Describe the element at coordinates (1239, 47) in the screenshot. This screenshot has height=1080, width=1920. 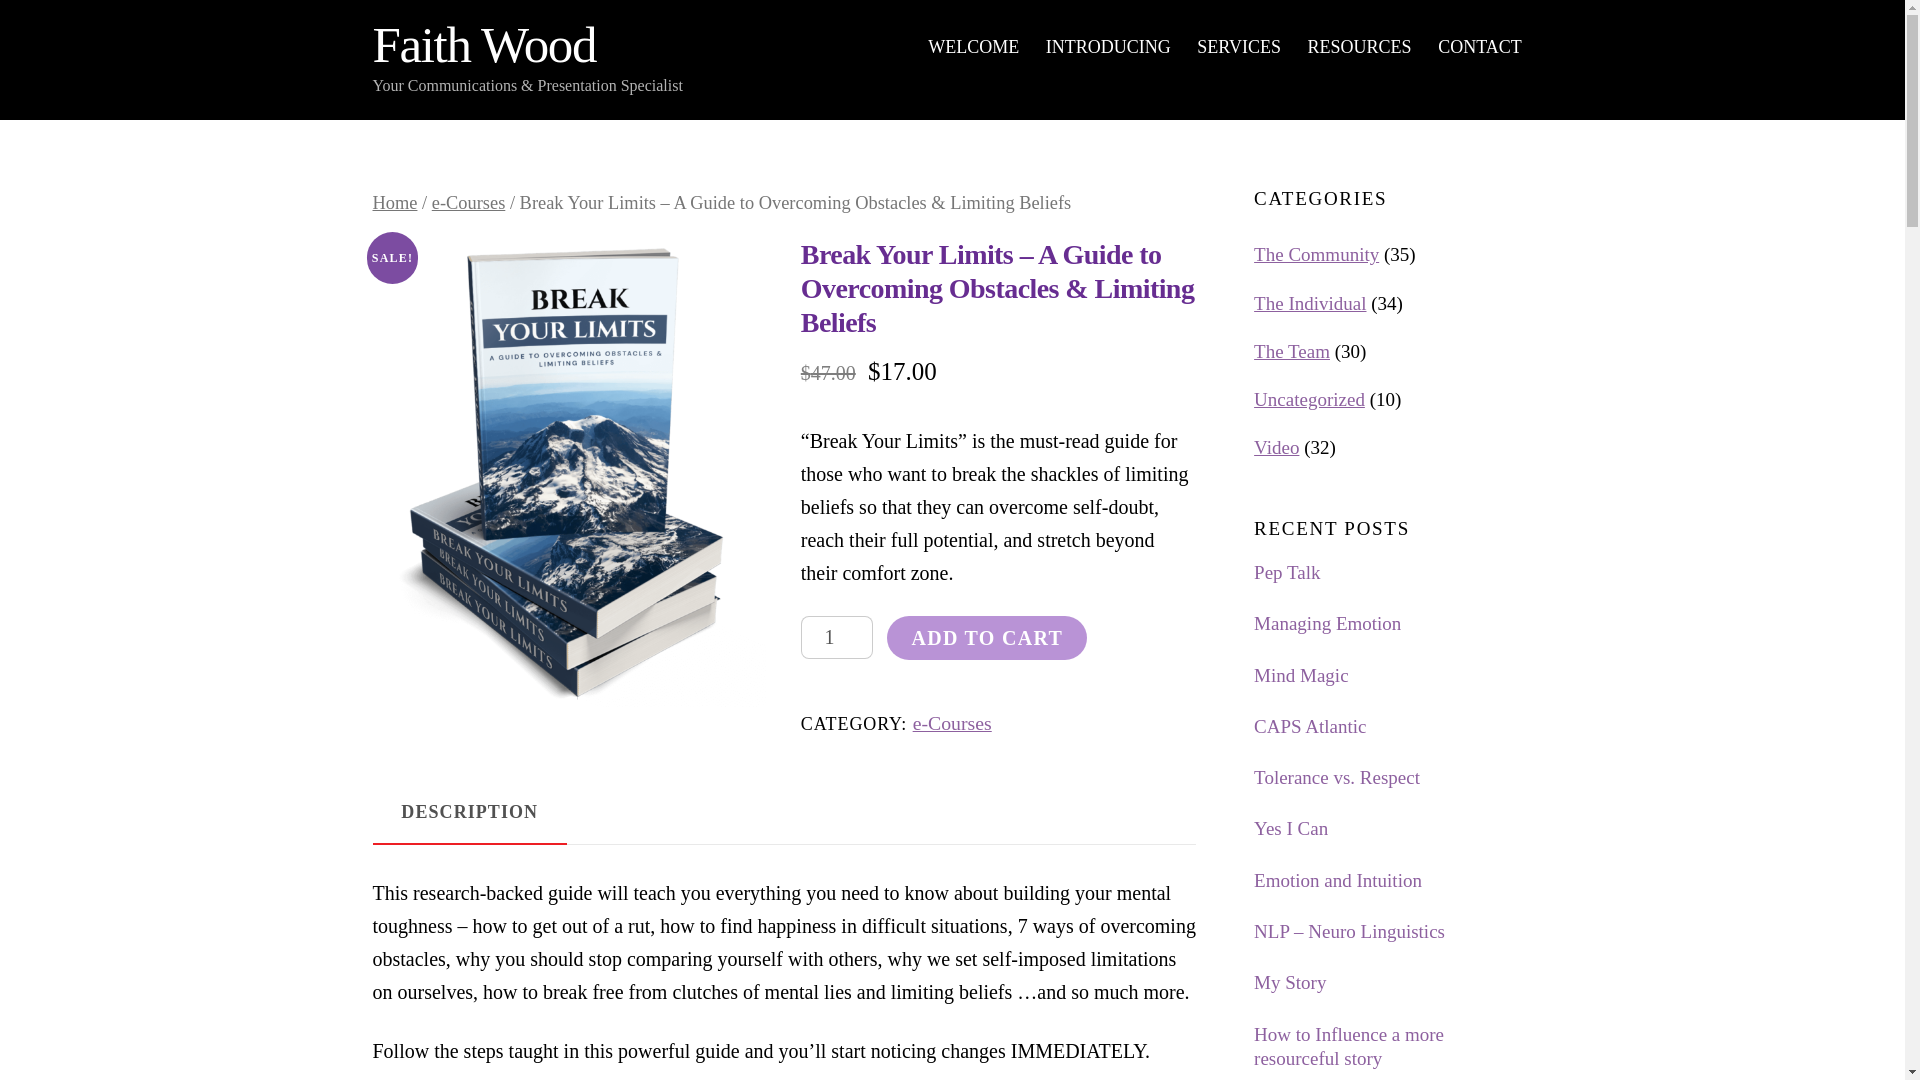
I see `SERVICES` at that location.